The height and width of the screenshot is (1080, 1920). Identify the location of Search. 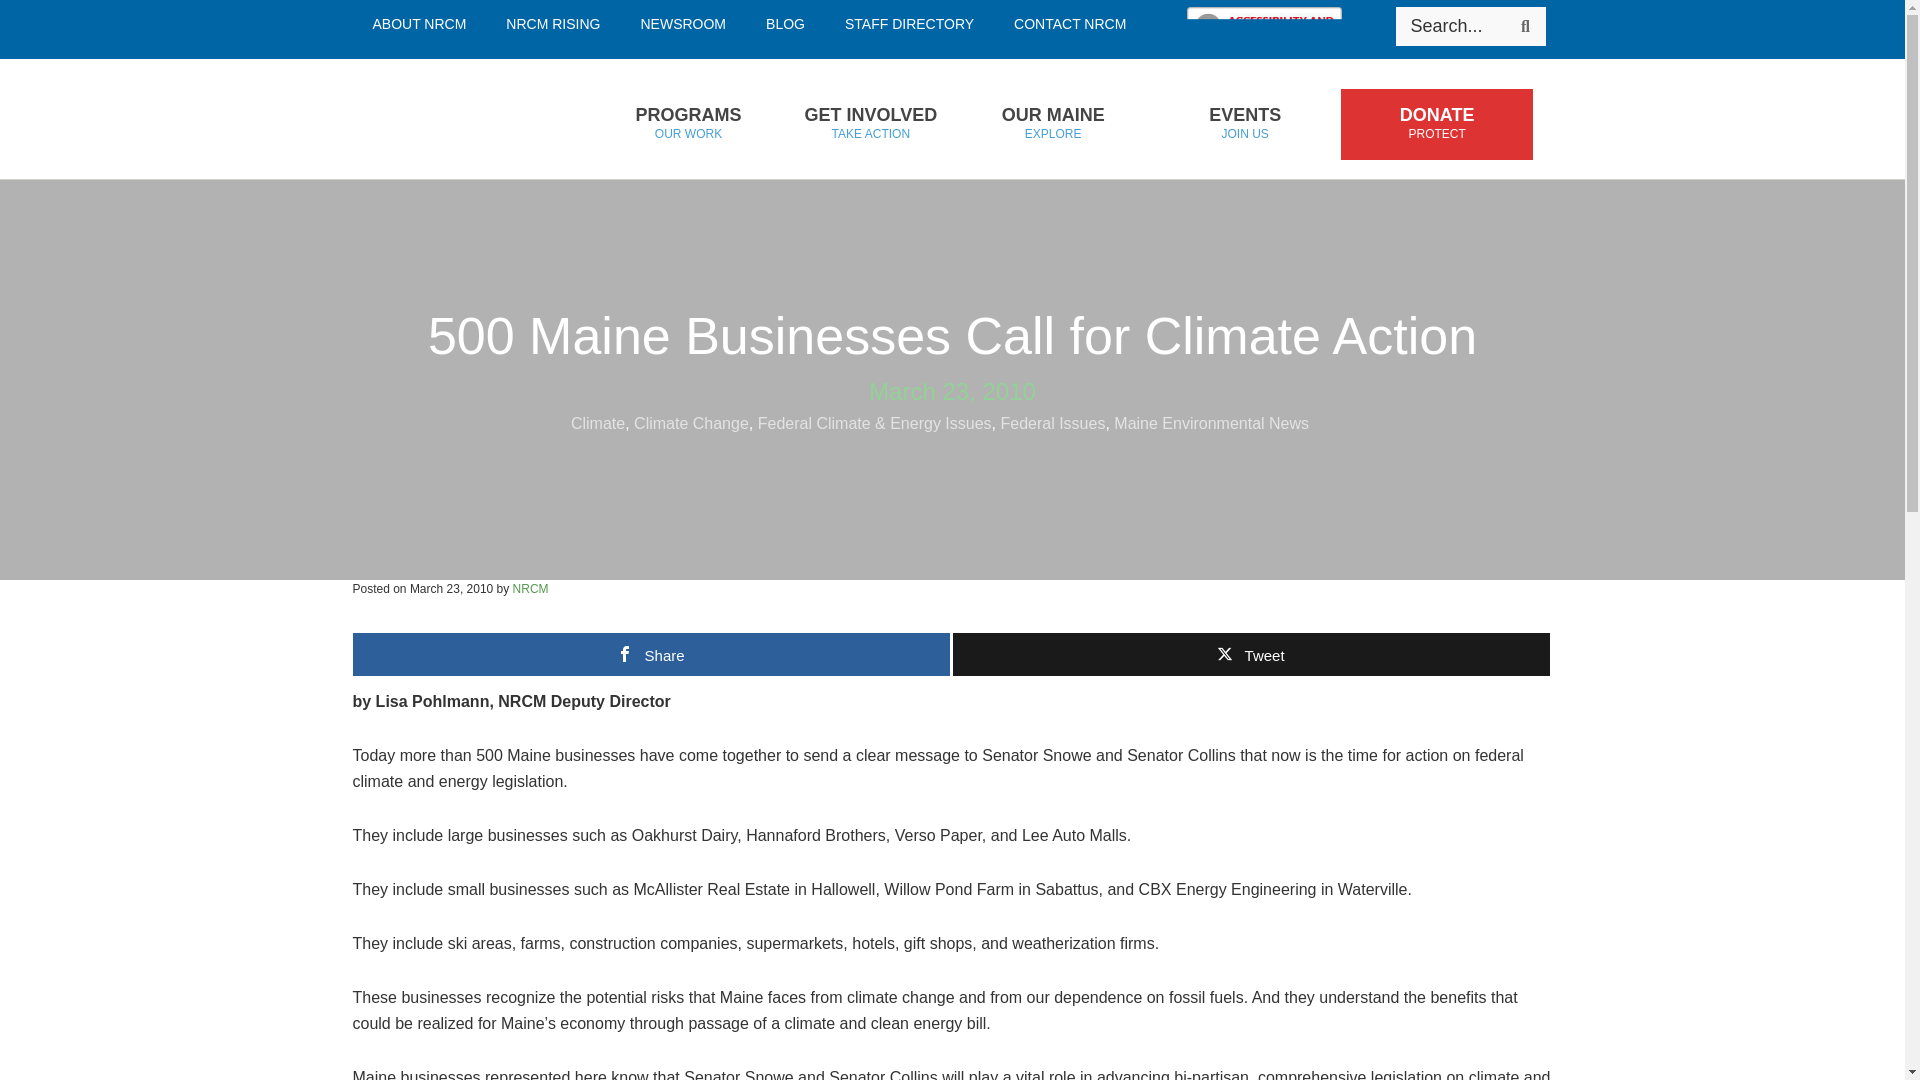
(786, 24).